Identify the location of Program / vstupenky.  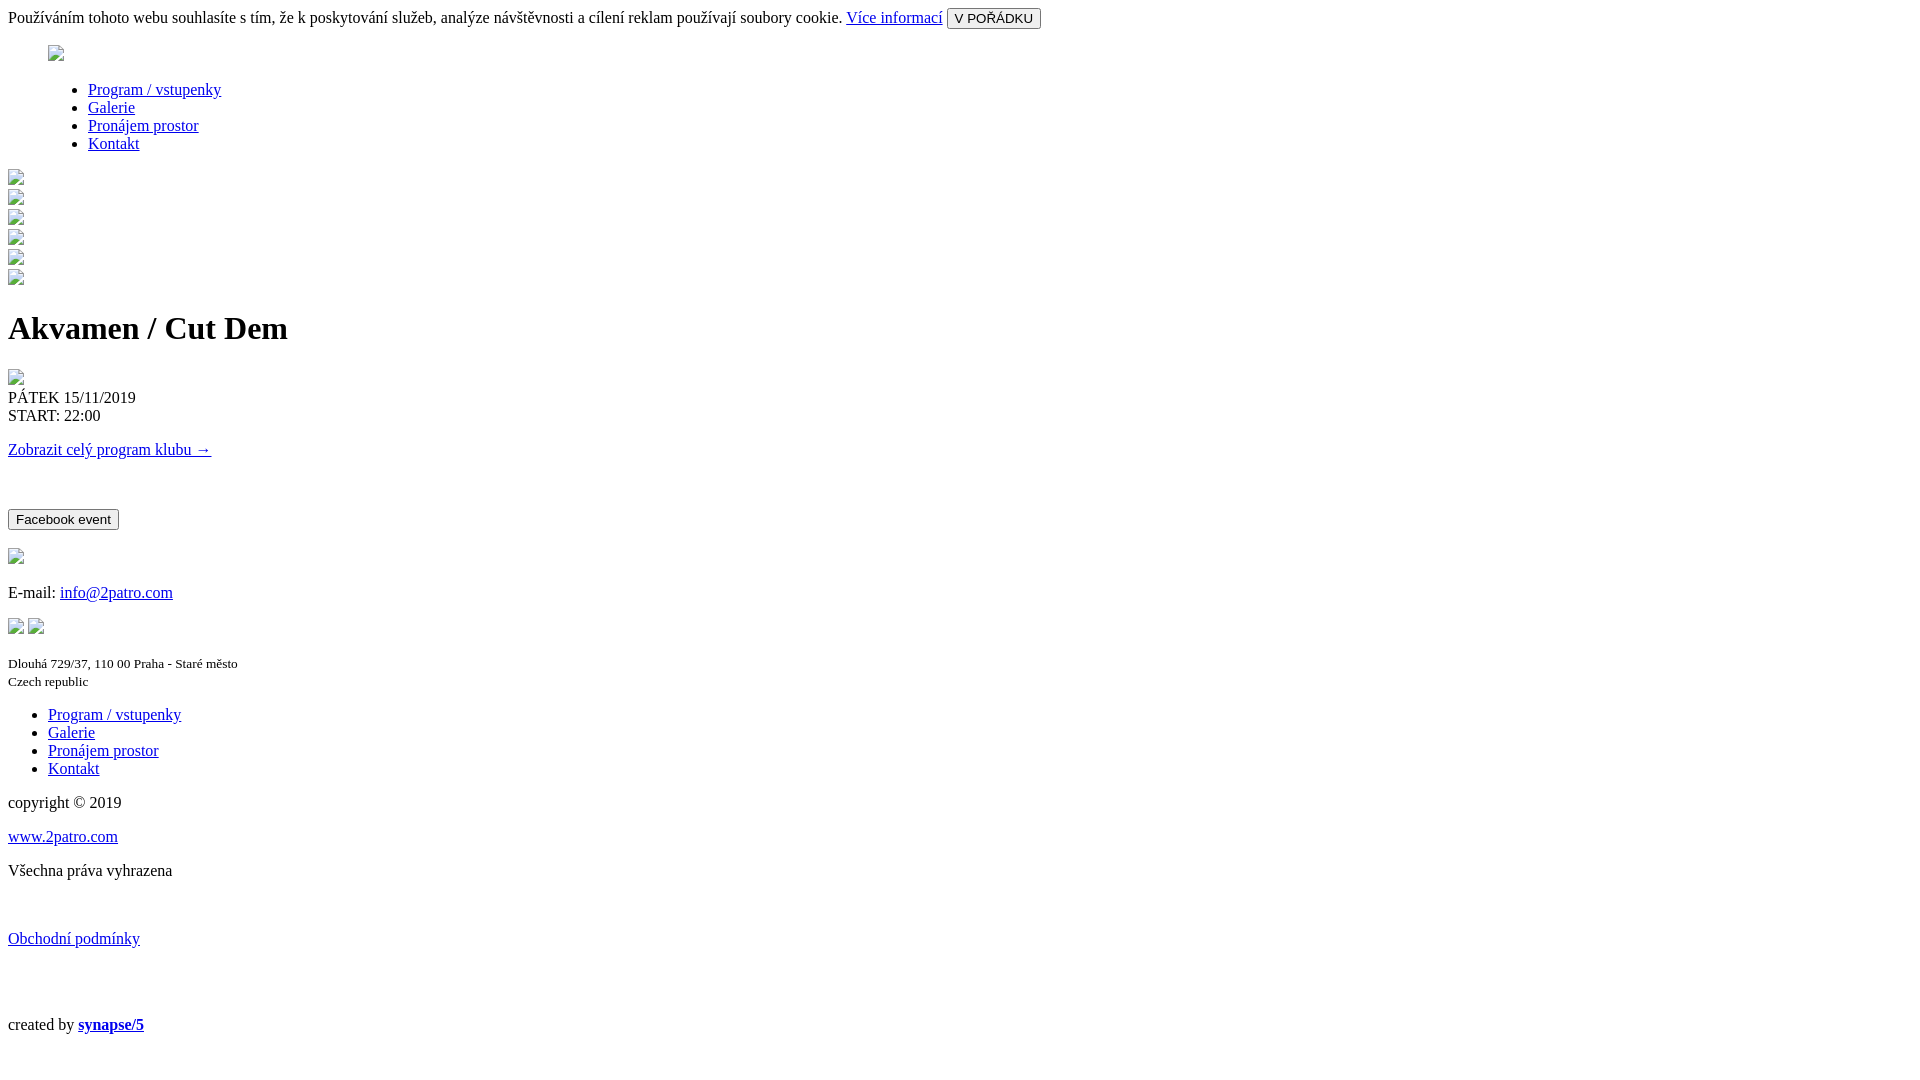
(114, 714).